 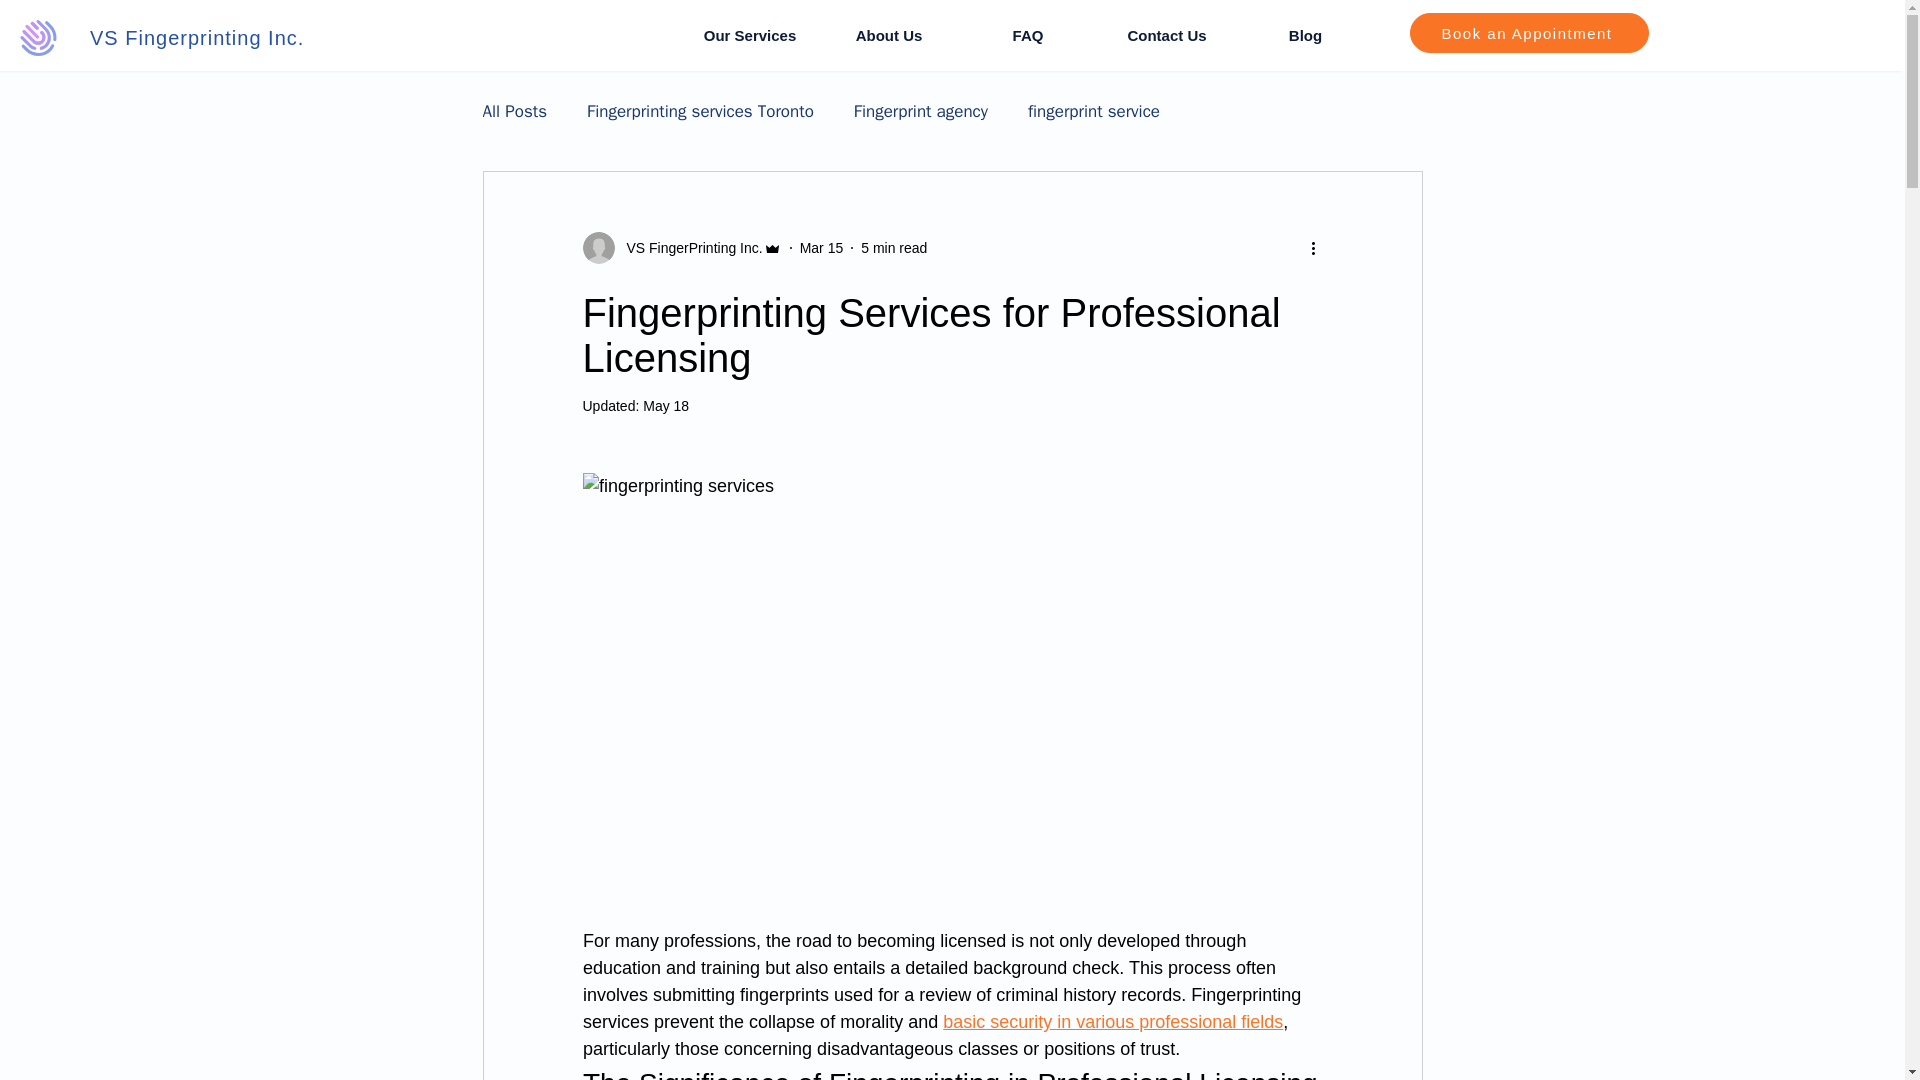 I want to click on Fingerprint agency, so click(x=921, y=112).